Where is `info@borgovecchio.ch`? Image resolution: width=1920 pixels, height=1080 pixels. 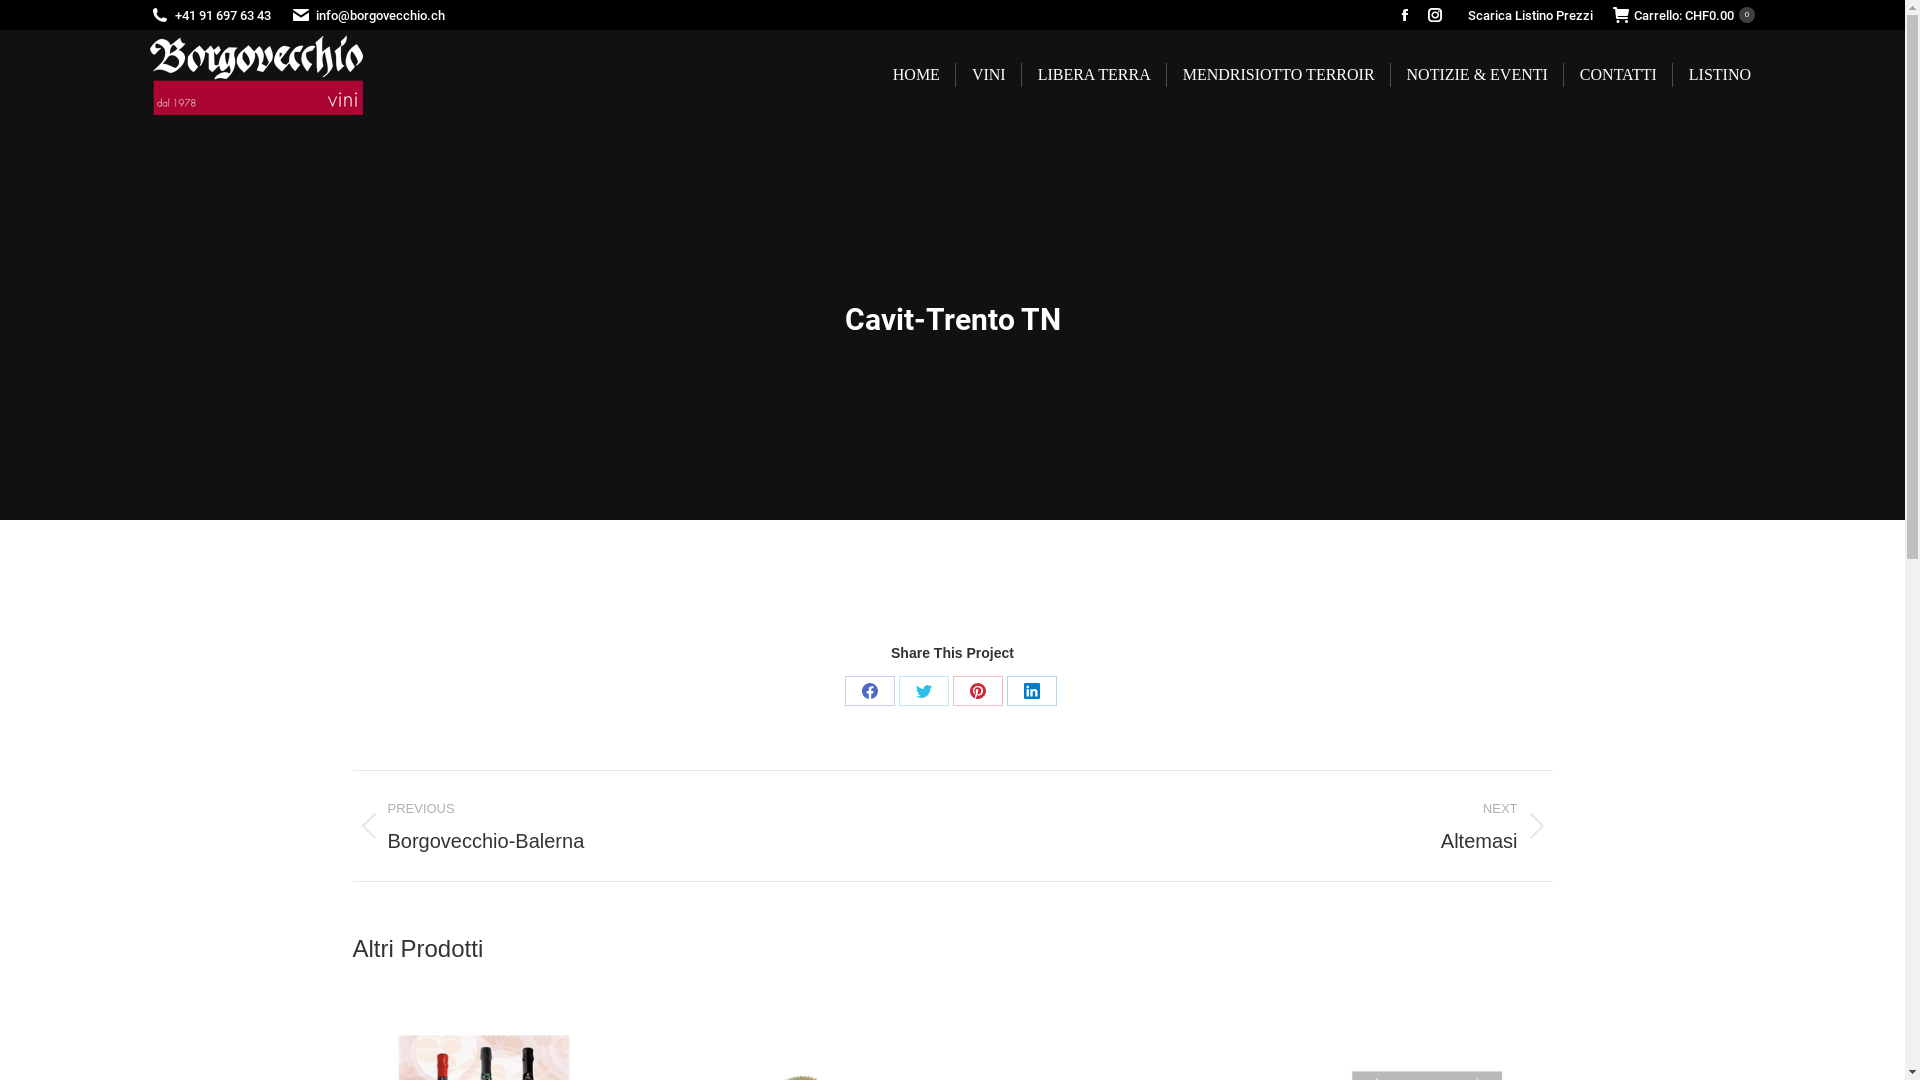 info@borgovecchio.ch is located at coordinates (380, 16).